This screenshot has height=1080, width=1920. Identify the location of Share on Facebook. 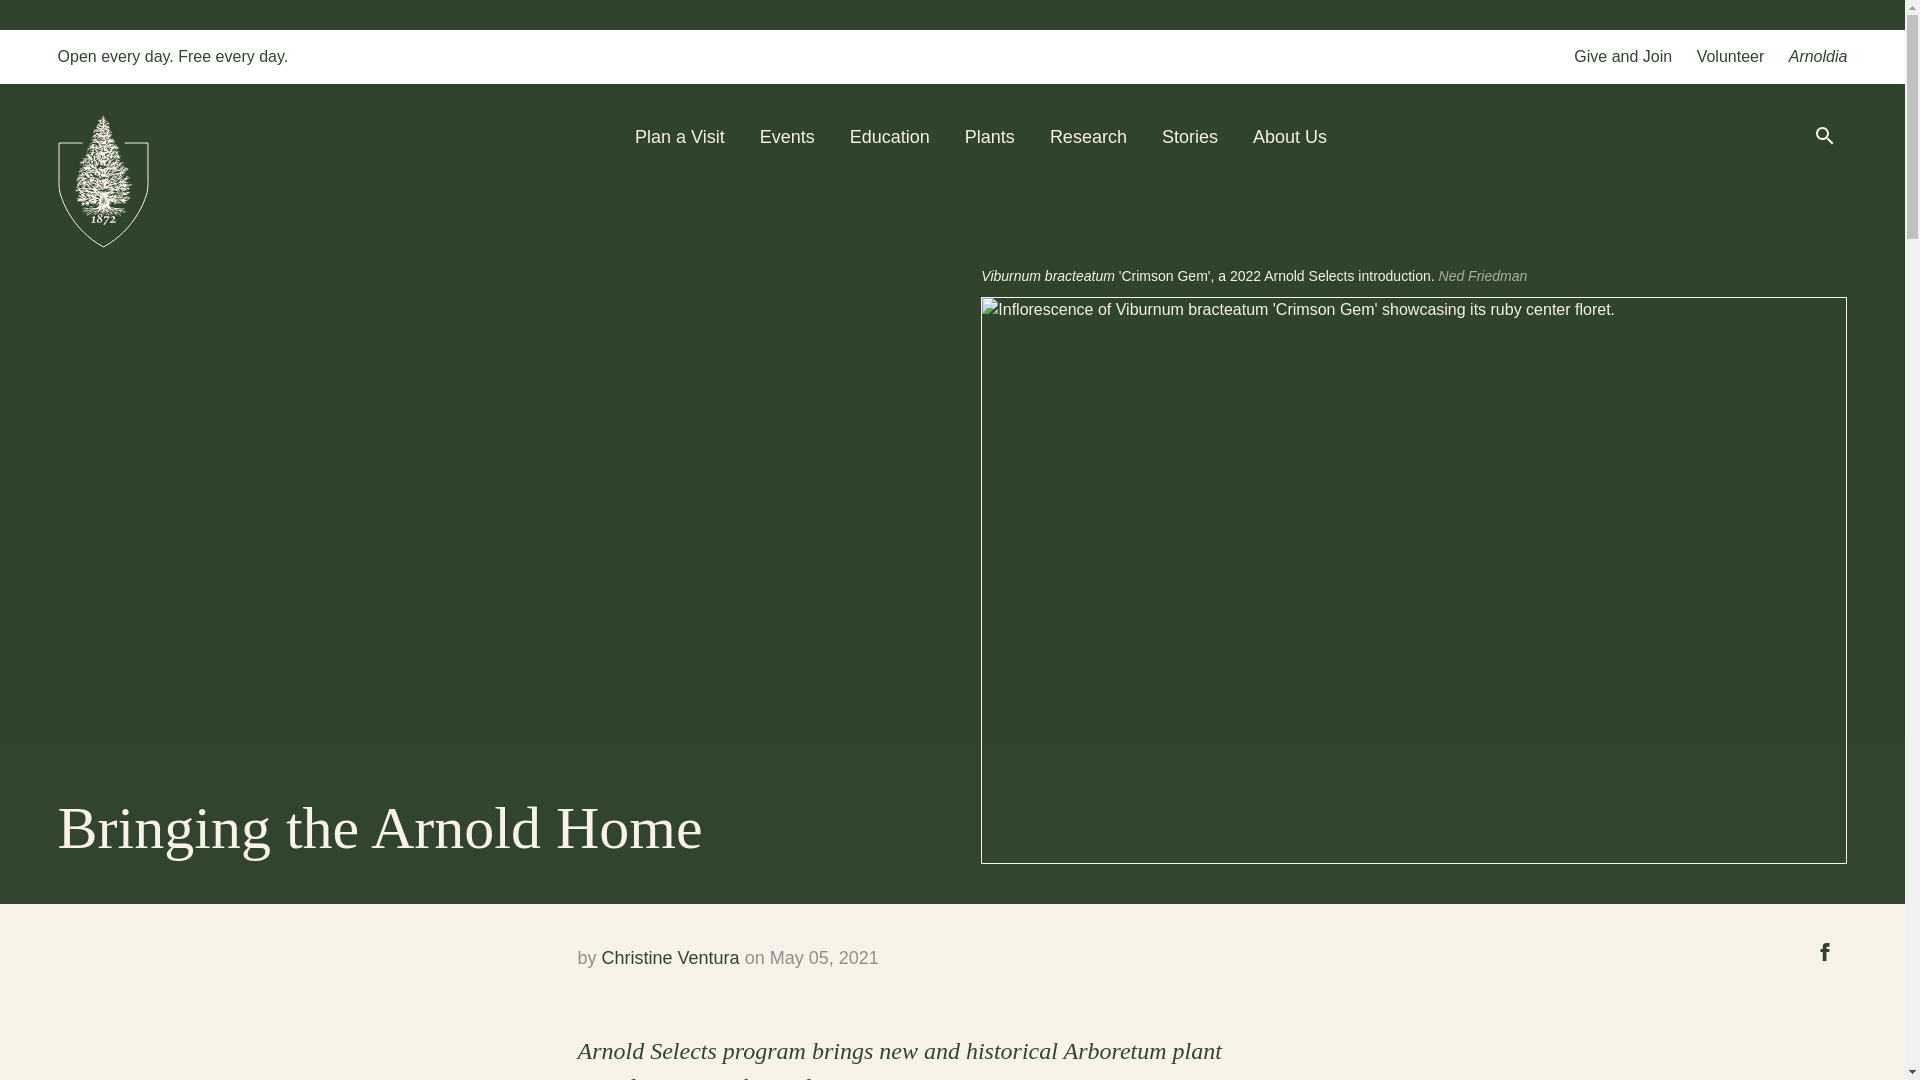
(1824, 951).